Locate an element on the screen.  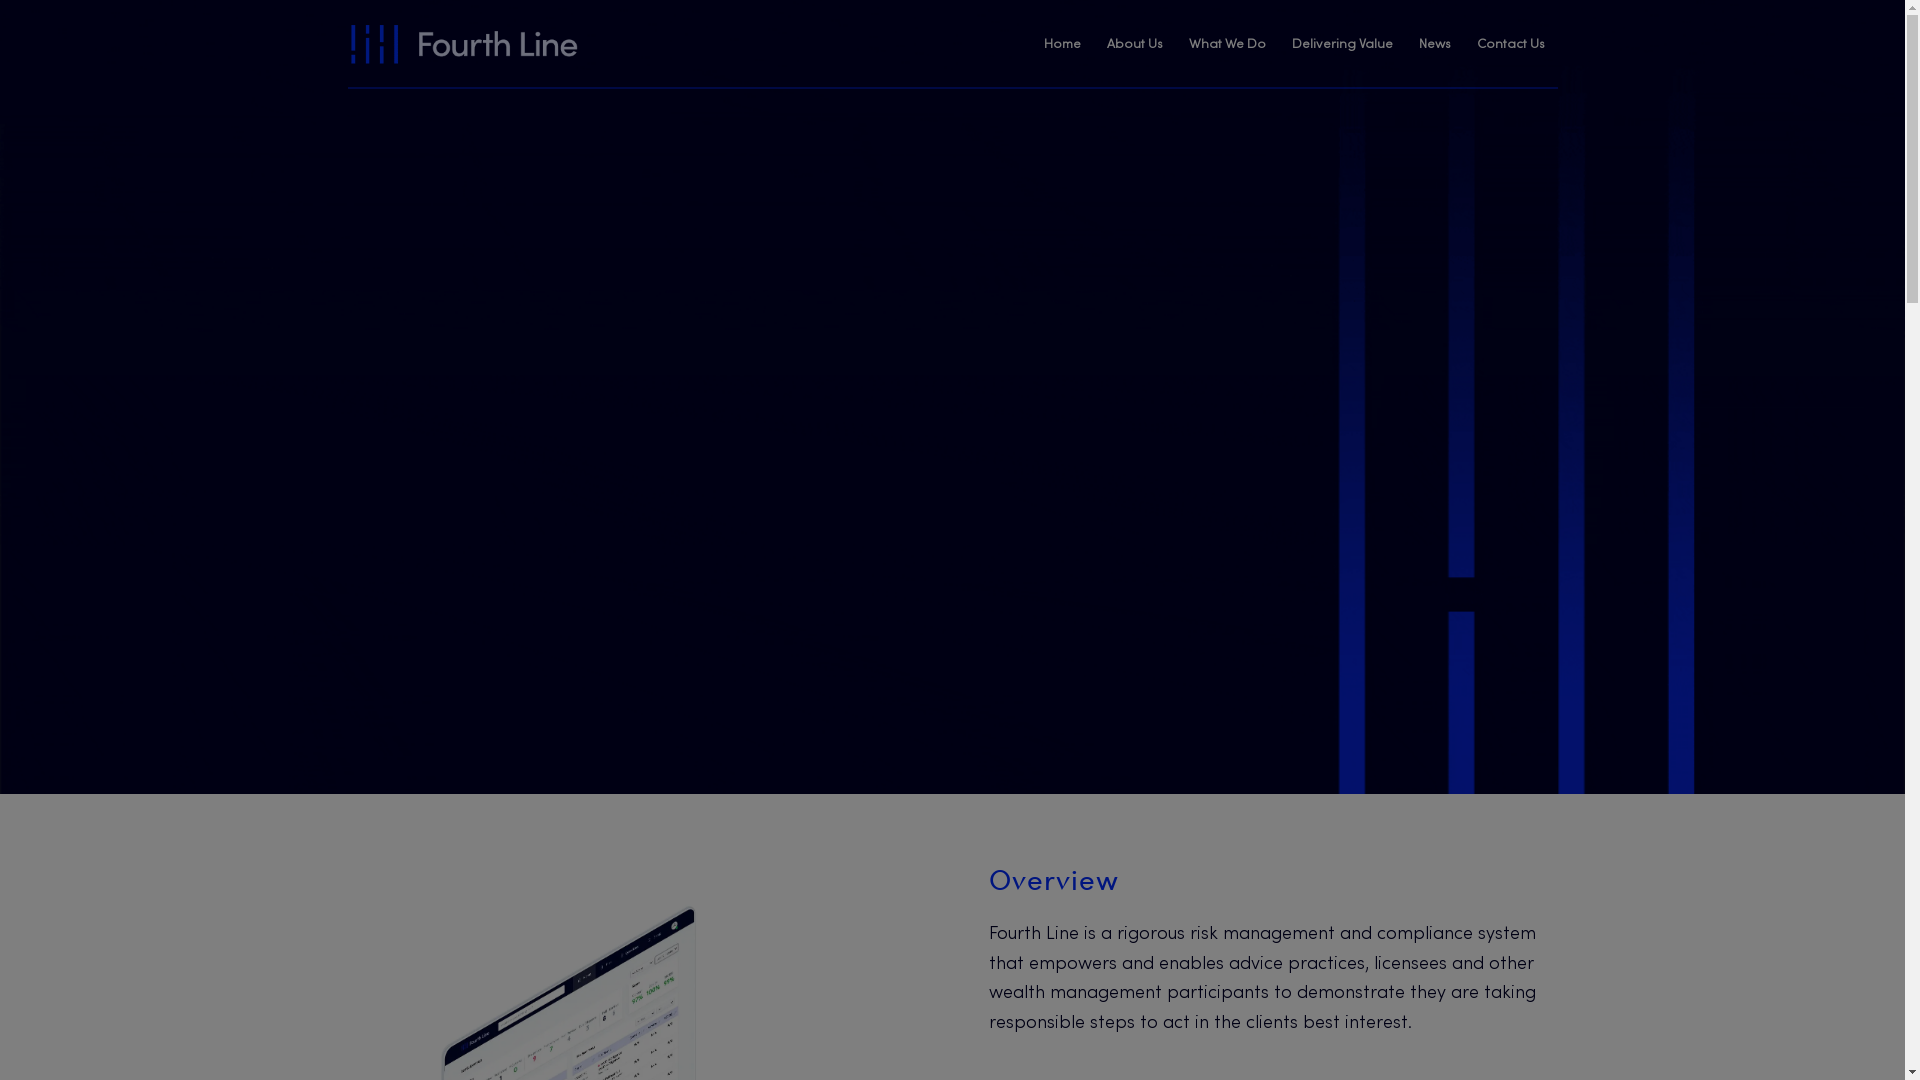
About Us is located at coordinates (1135, 45).